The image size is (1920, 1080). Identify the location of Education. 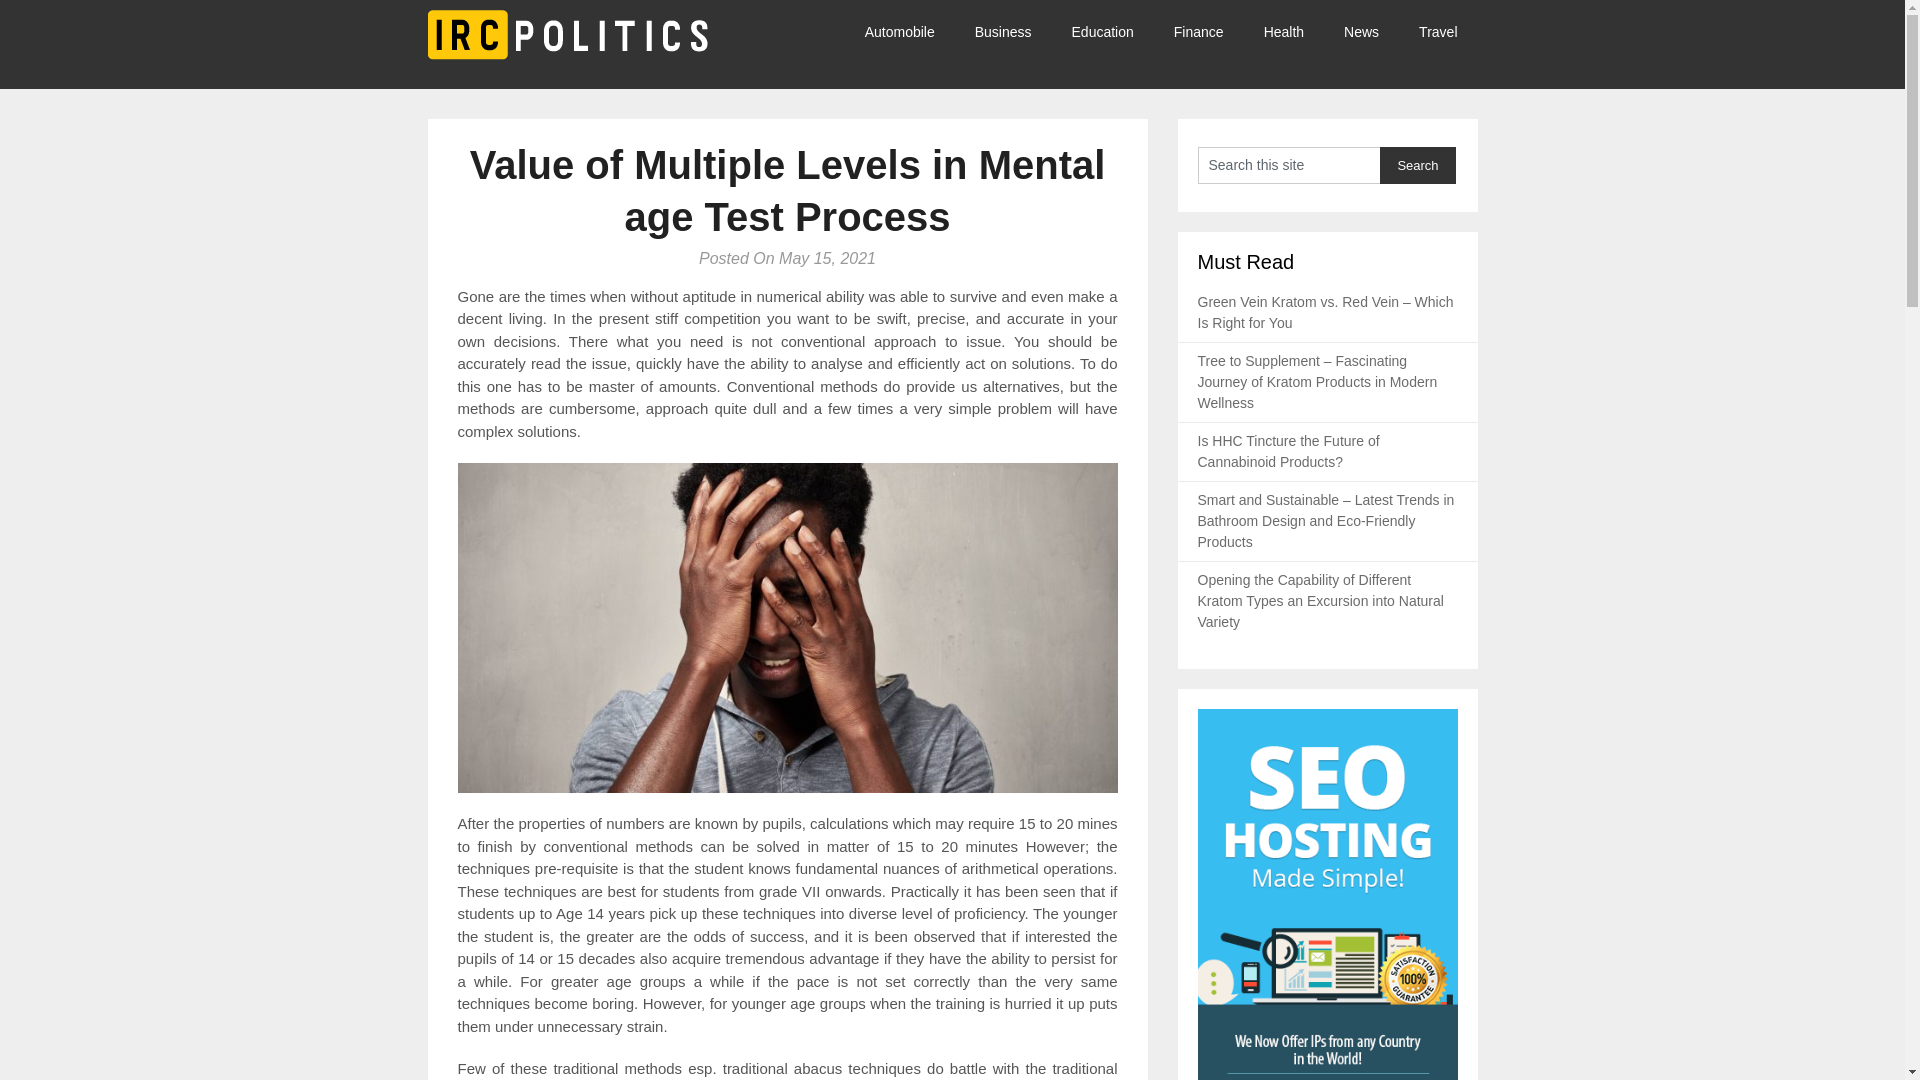
(1102, 32).